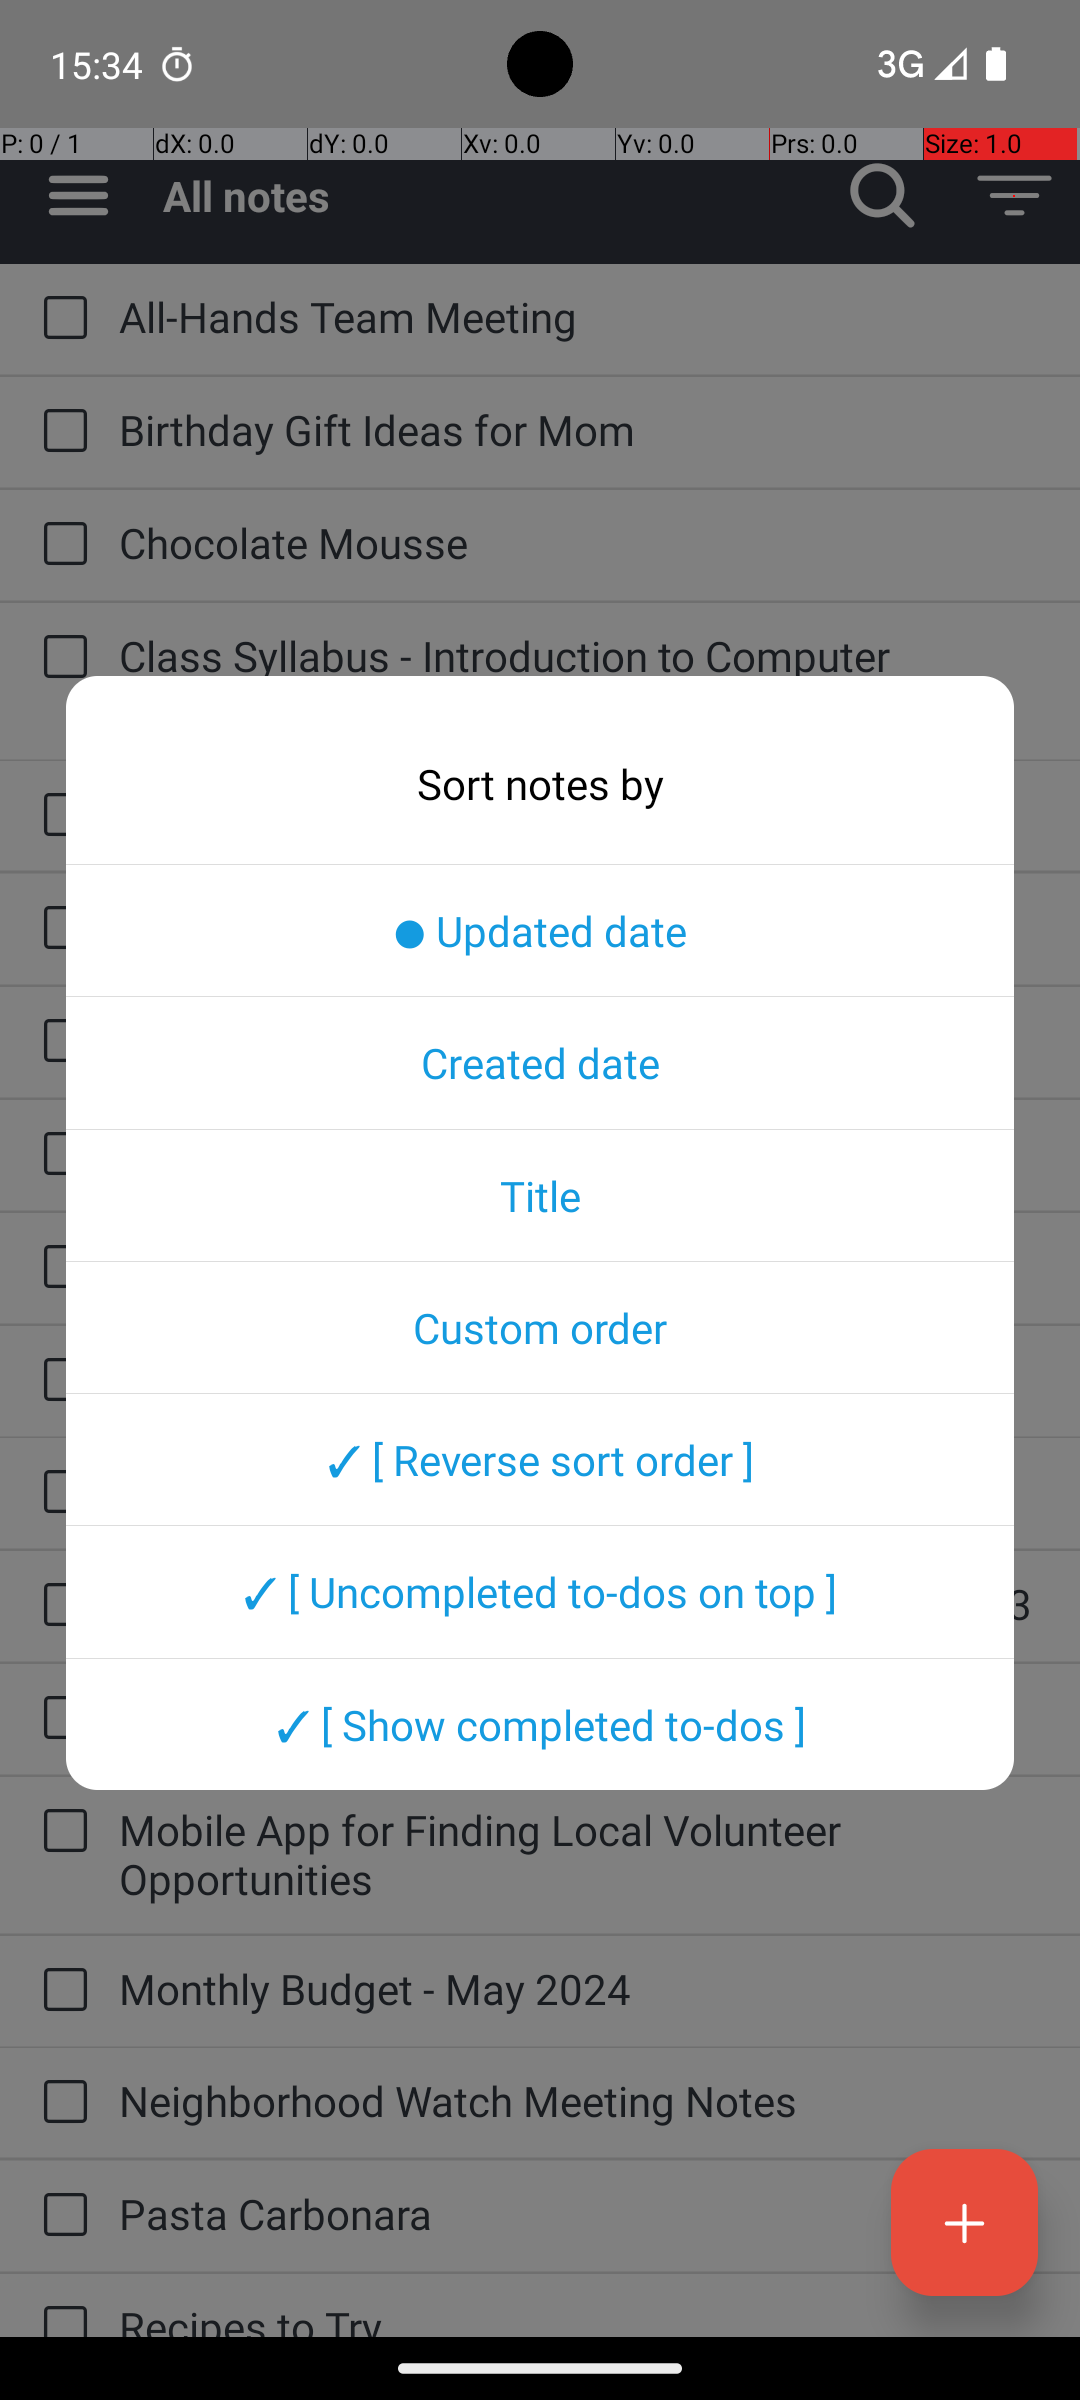  What do you see at coordinates (540, 1459) in the screenshot?
I see `✓ [ Reverse sort order ]` at bounding box center [540, 1459].